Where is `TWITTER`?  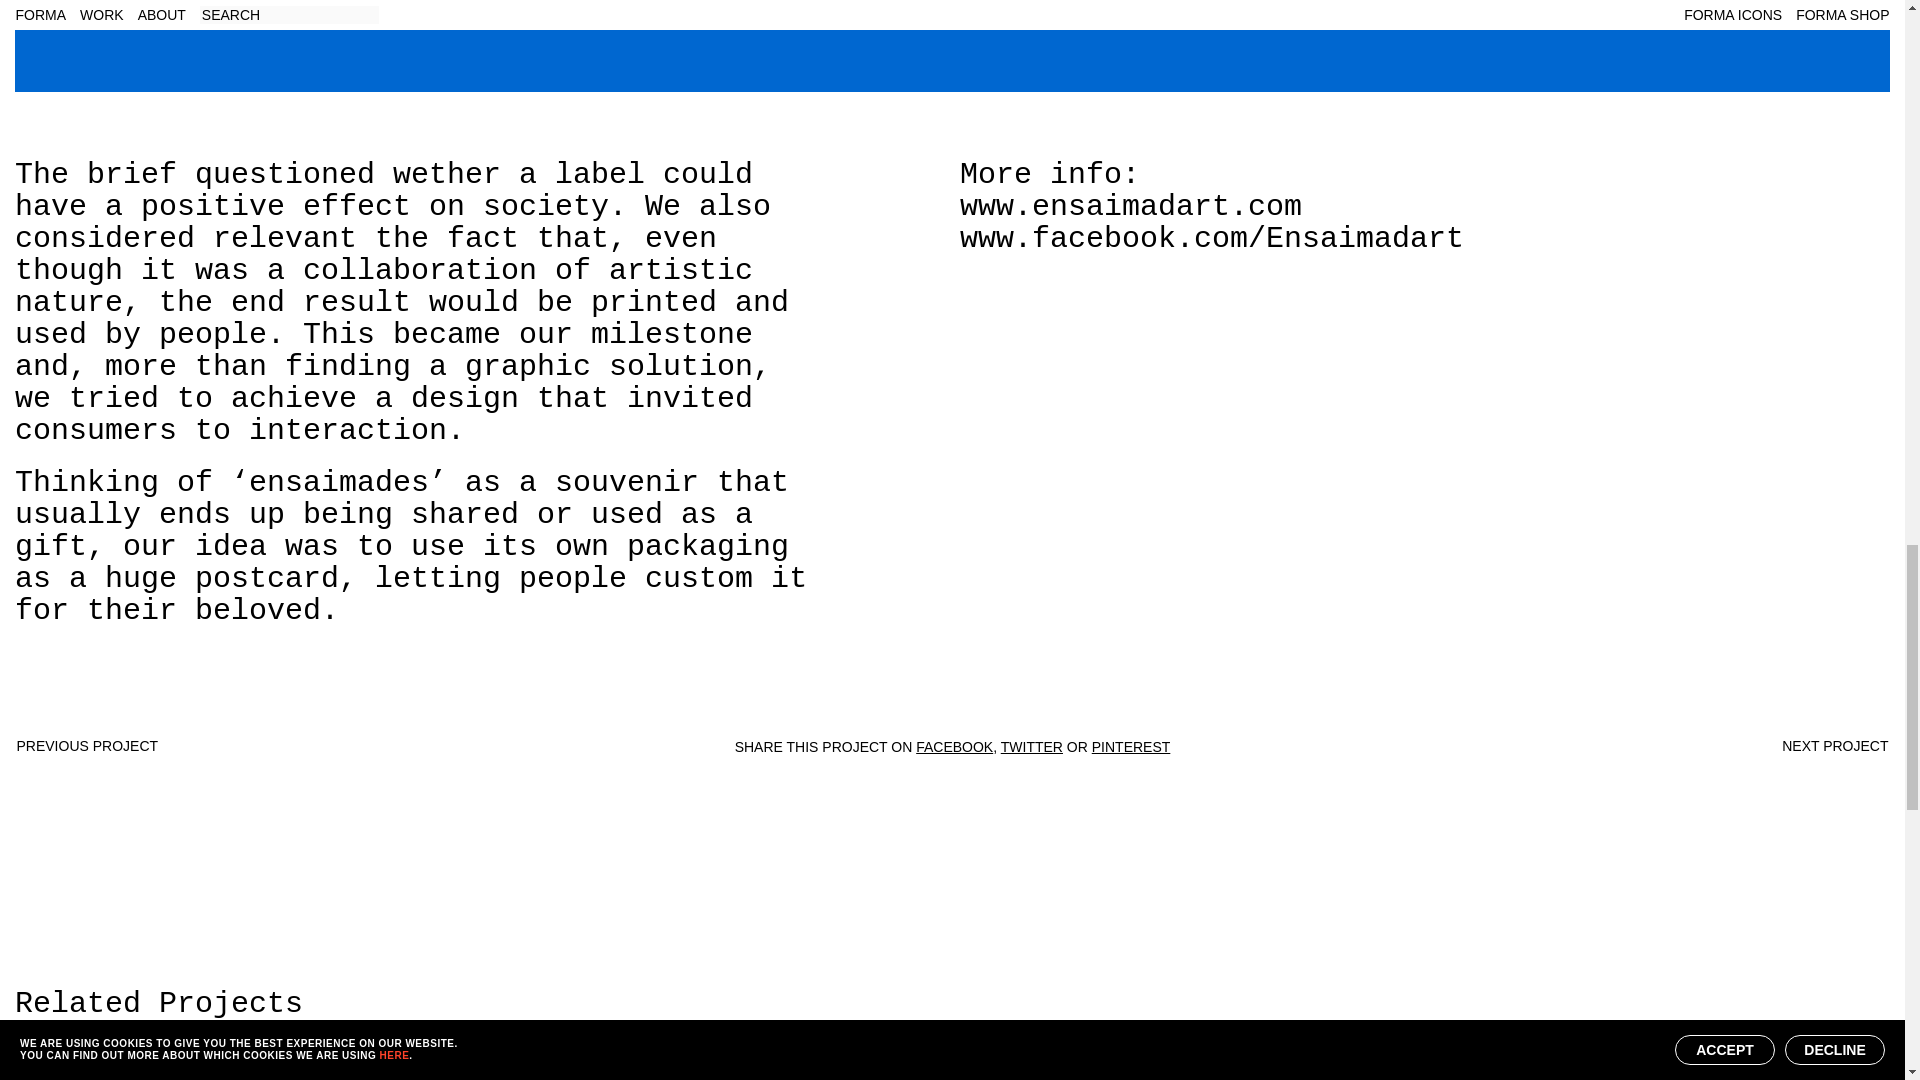
TWITTER is located at coordinates (1032, 746).